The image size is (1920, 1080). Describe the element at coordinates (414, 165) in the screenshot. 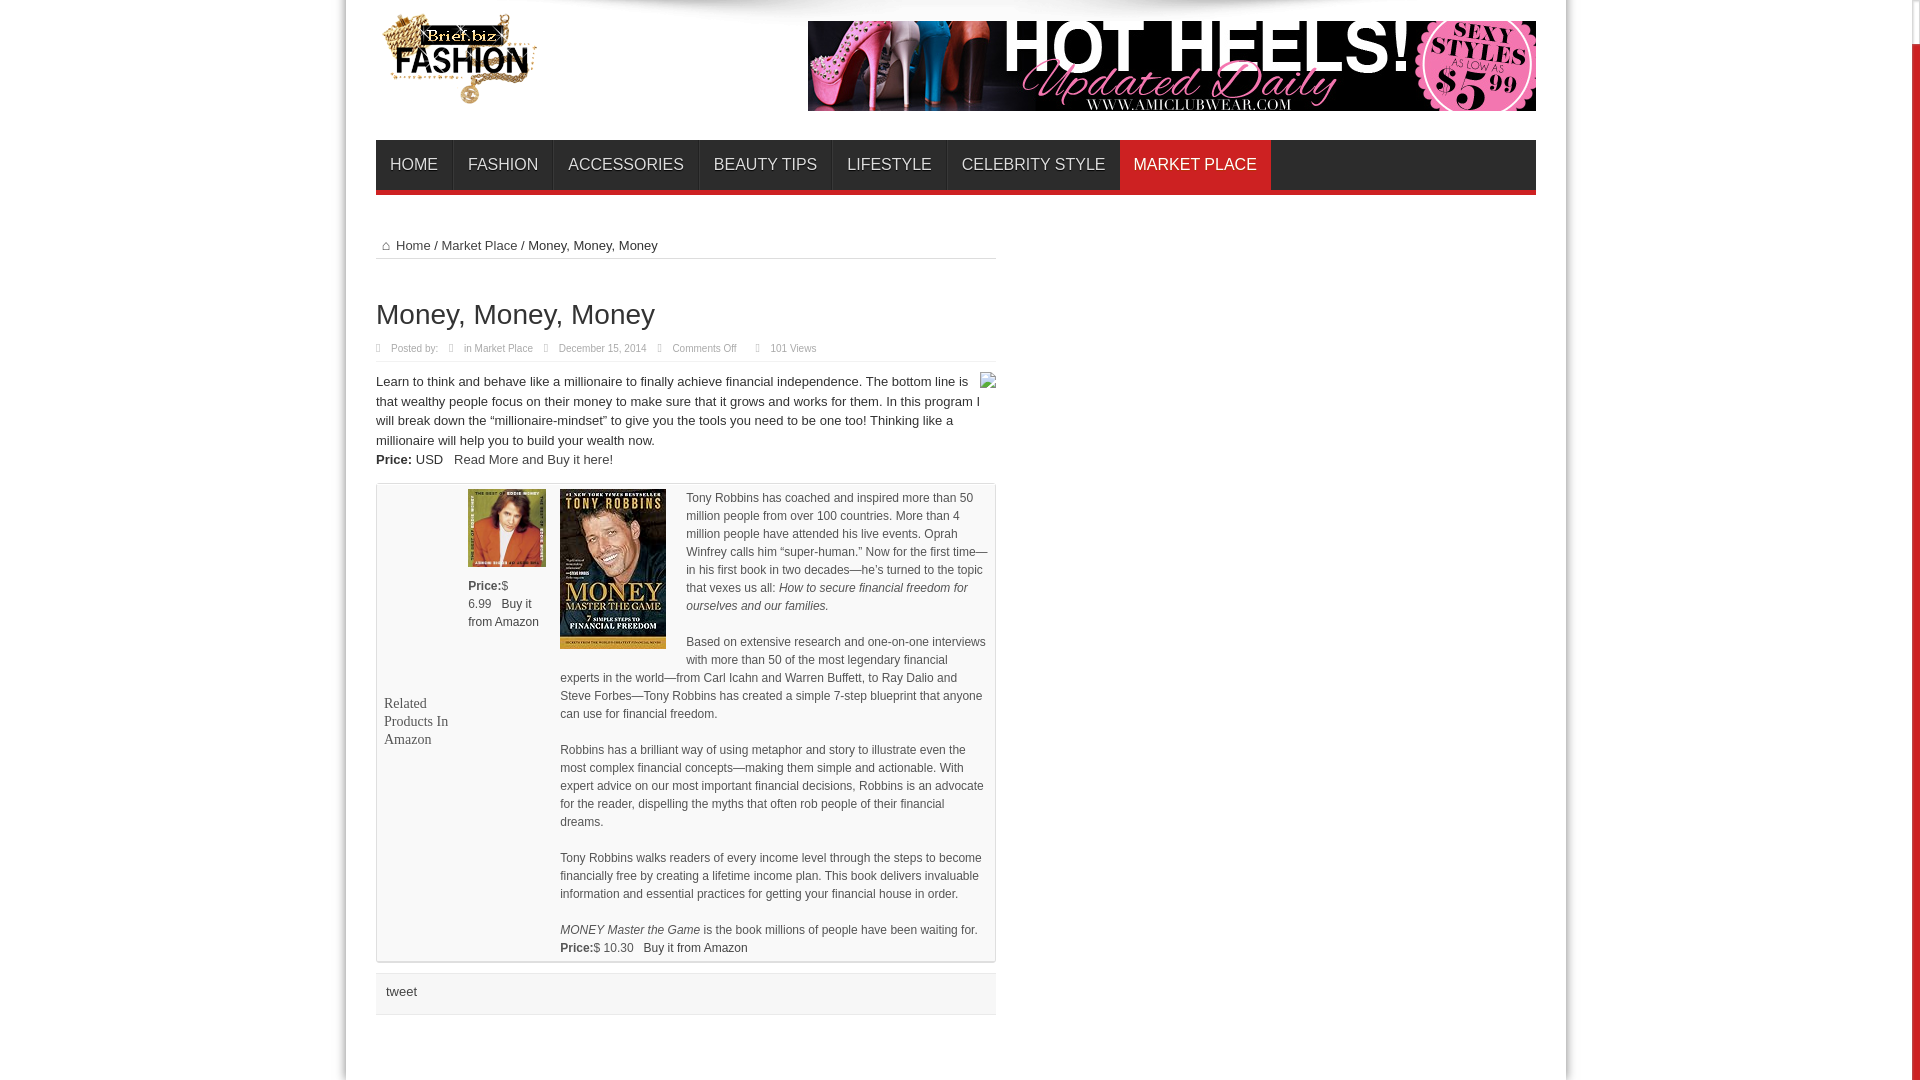

I see `HOME` at that location.